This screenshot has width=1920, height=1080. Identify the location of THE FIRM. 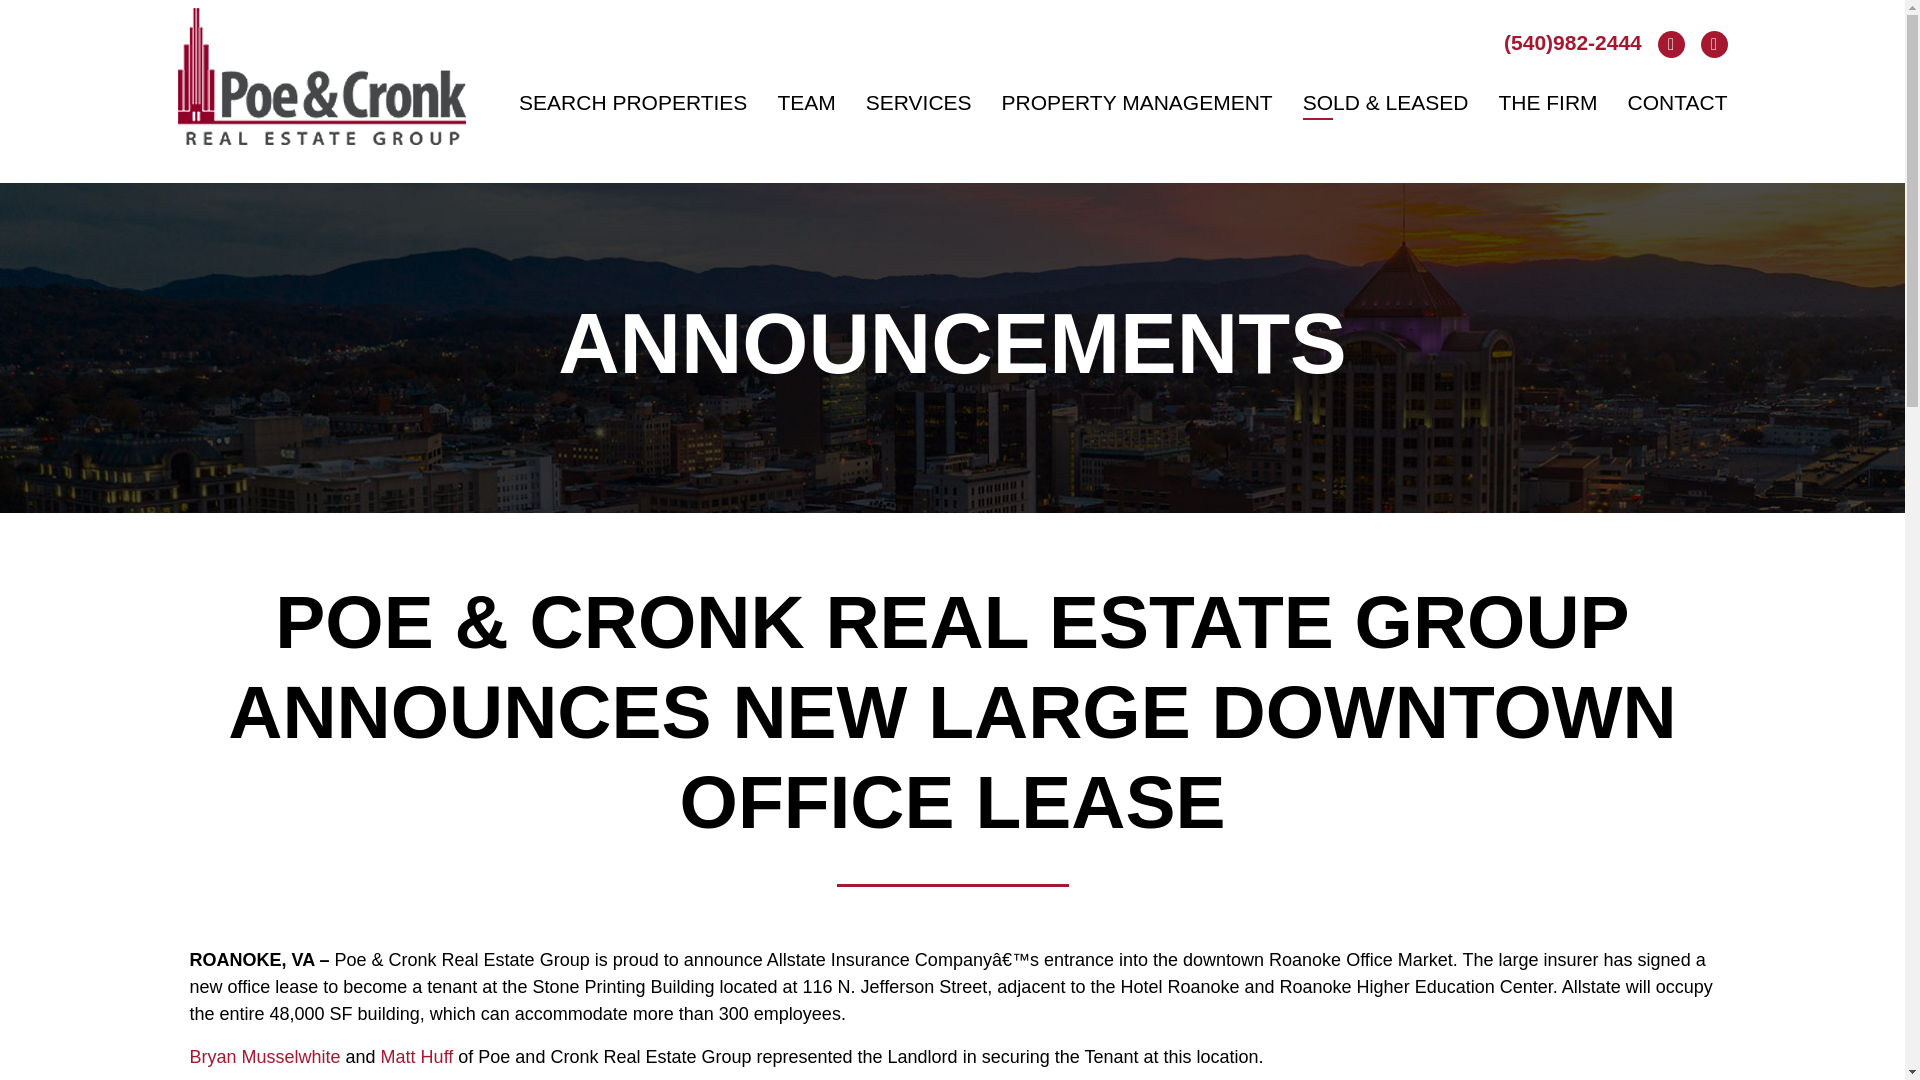
(1547, 102).